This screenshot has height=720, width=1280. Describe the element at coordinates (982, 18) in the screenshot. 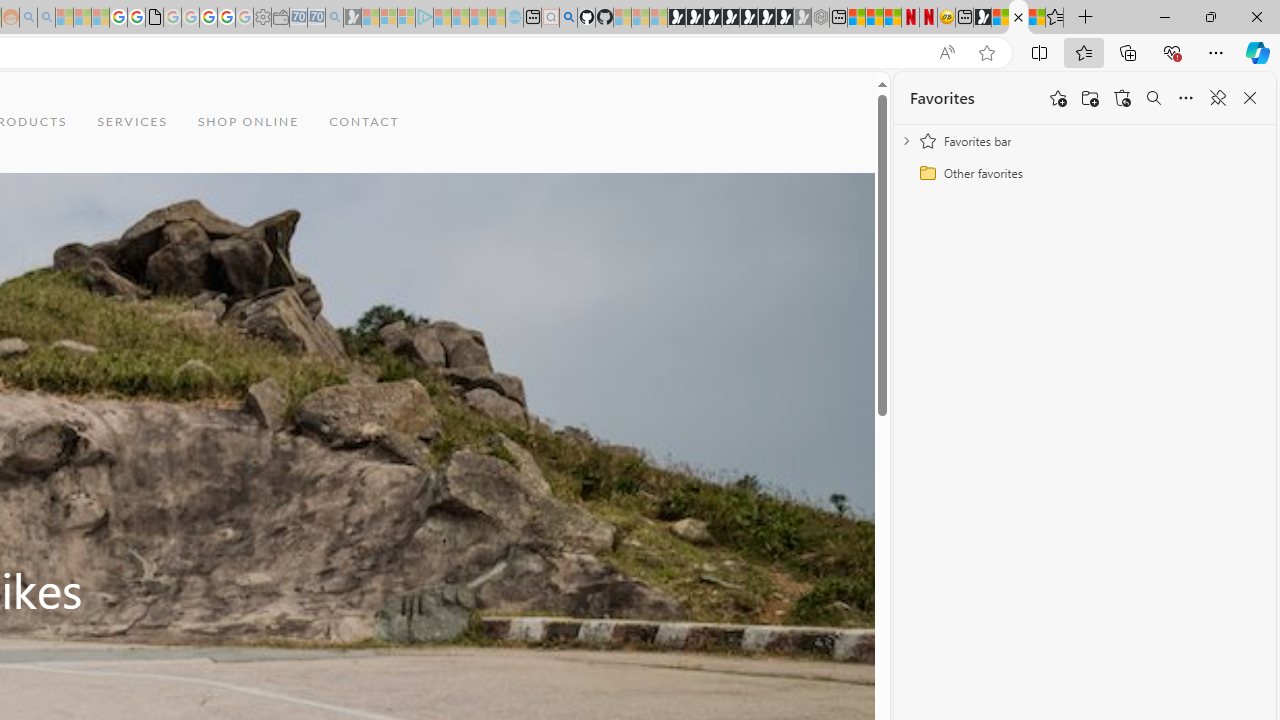

I see `MSN` at that location.